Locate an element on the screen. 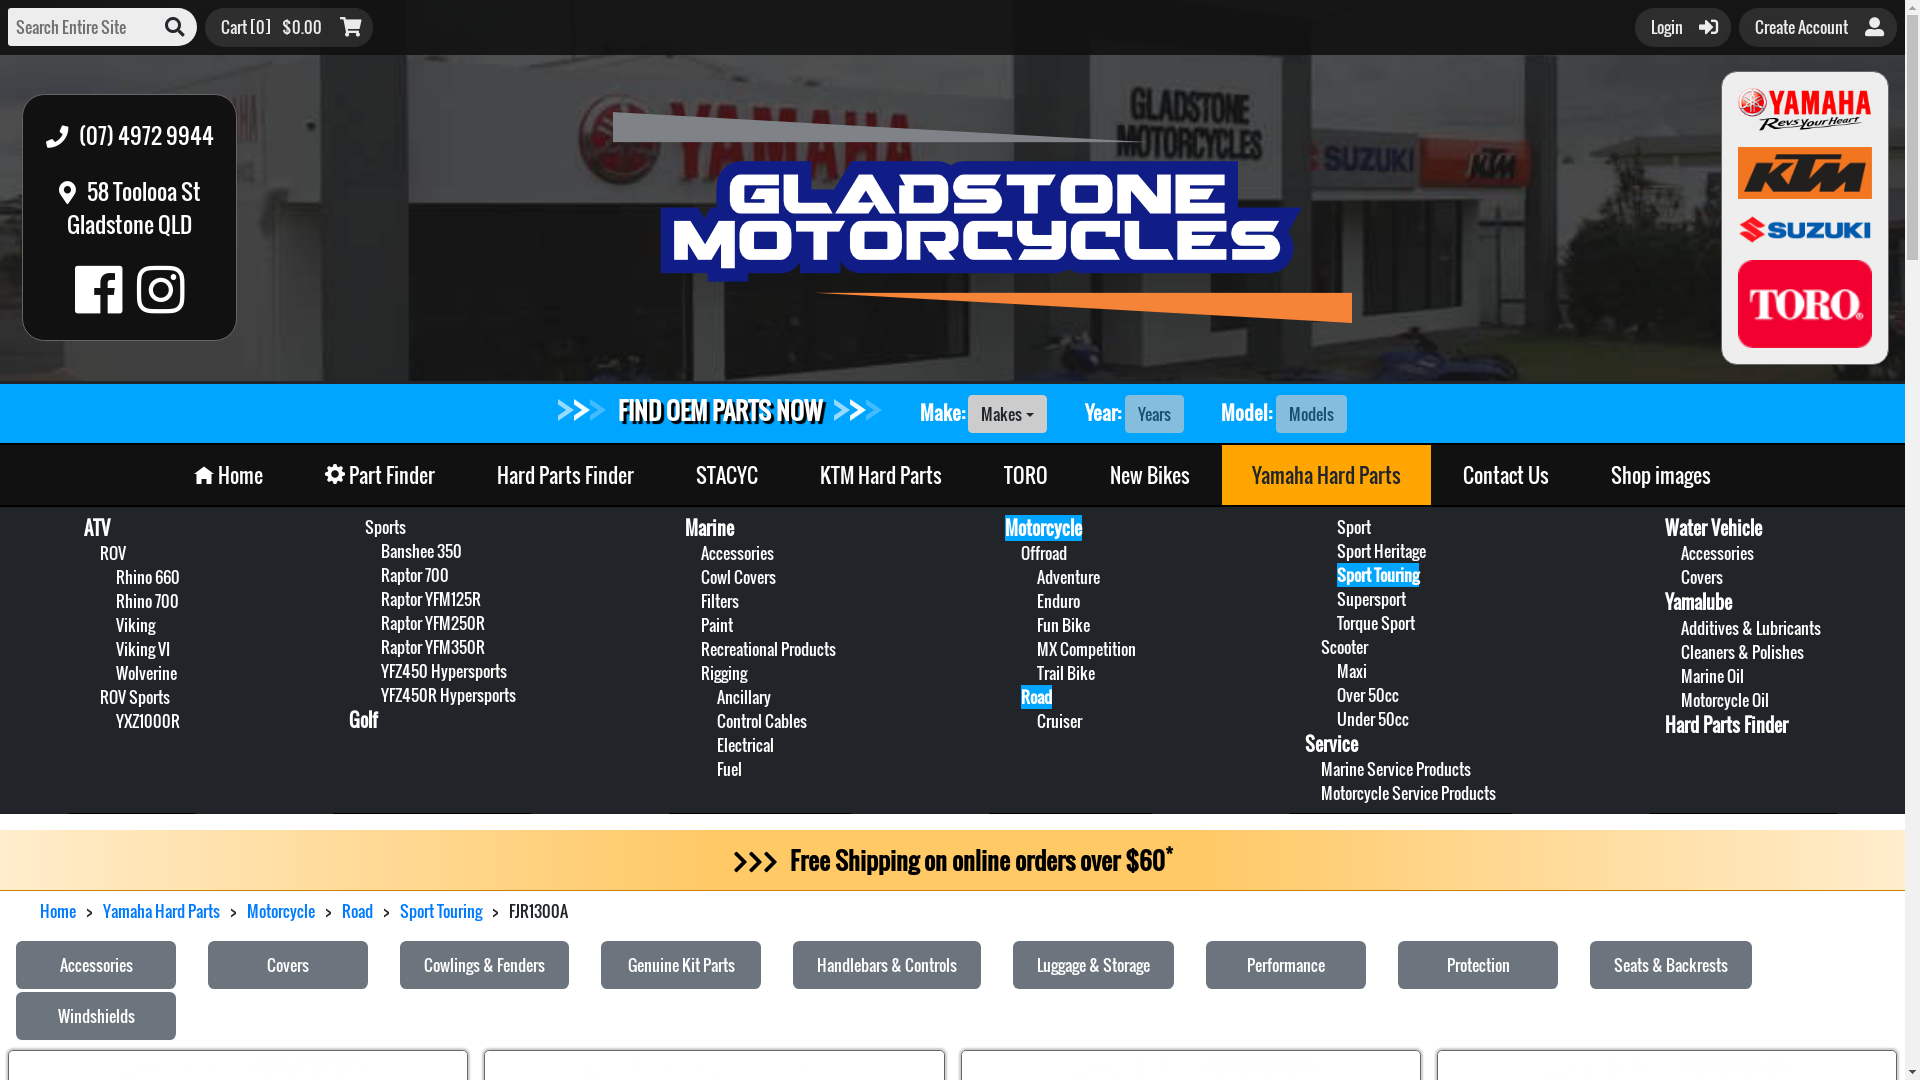 The image size is (1920, 1080). Raptor YFM350R is located at coordinates (433, 646).